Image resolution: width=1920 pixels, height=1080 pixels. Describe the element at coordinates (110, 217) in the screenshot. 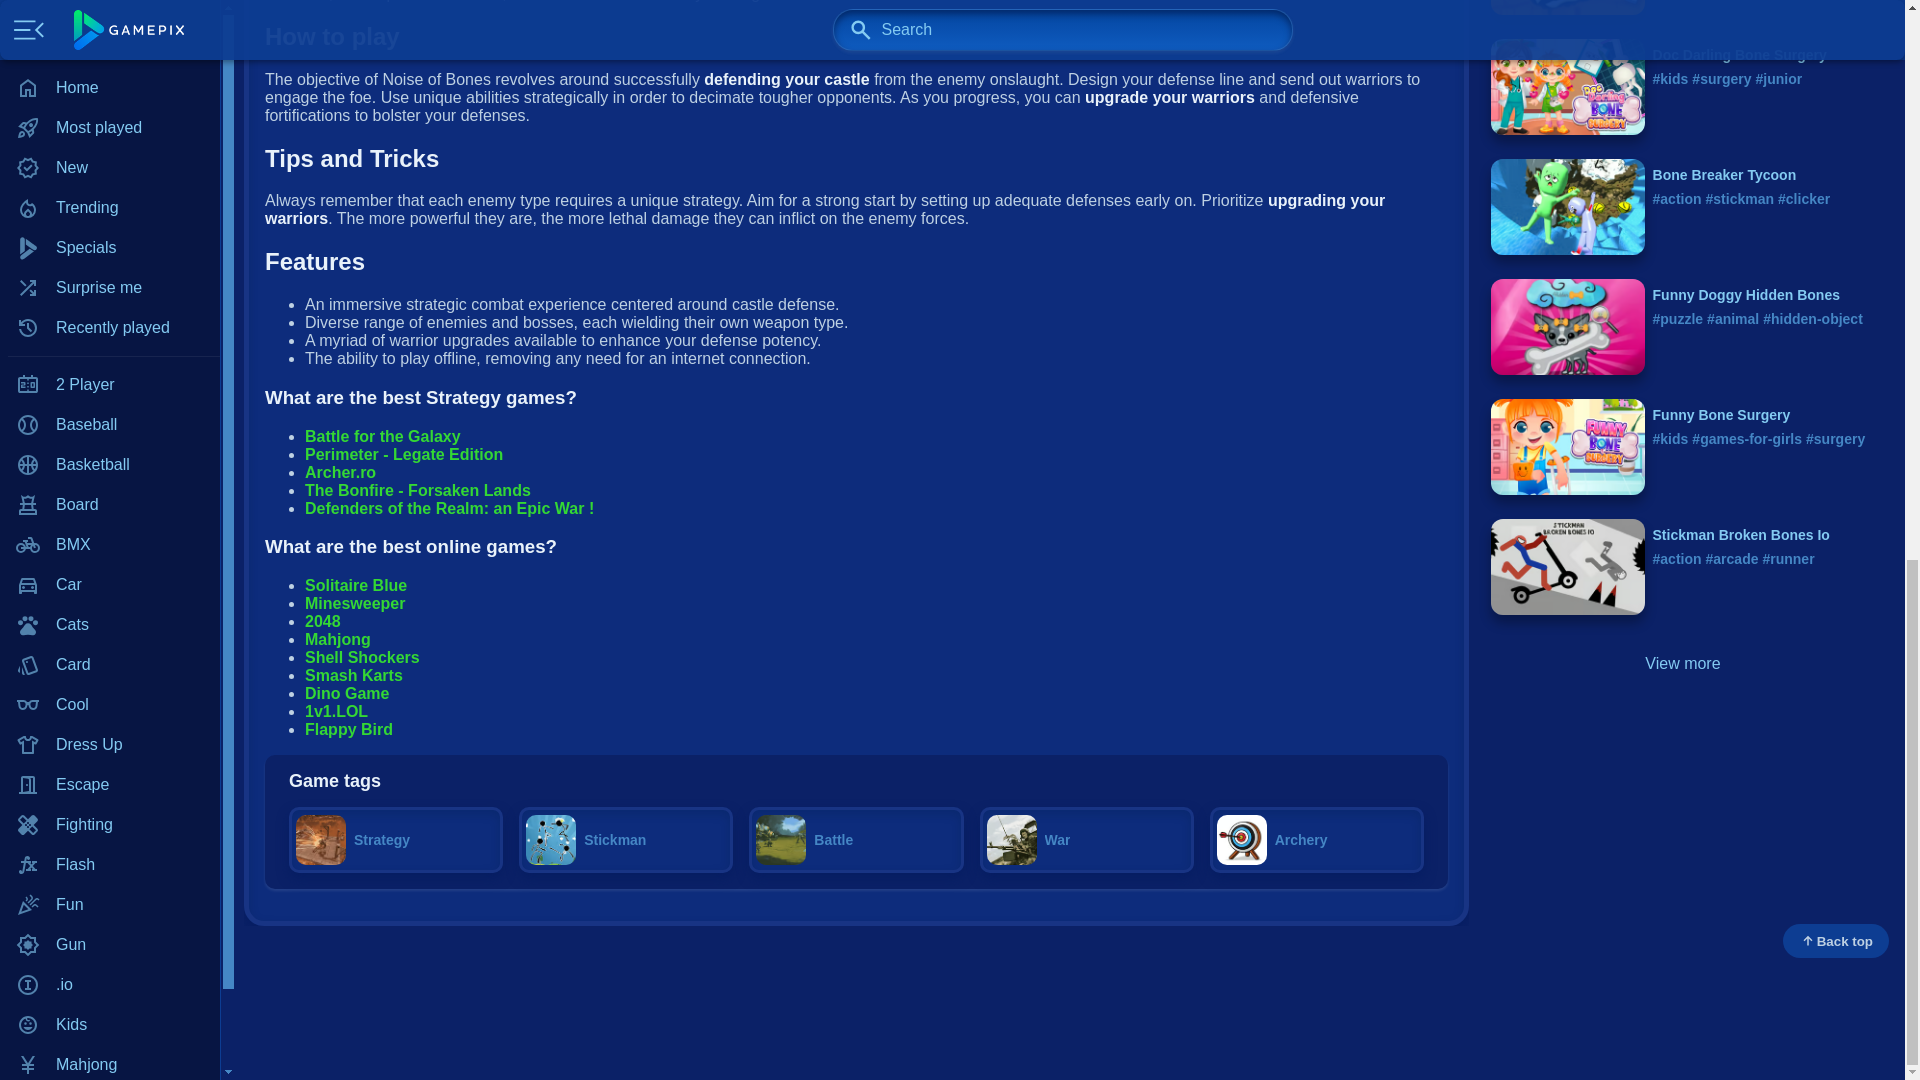

I see `Solitaire` at that location.